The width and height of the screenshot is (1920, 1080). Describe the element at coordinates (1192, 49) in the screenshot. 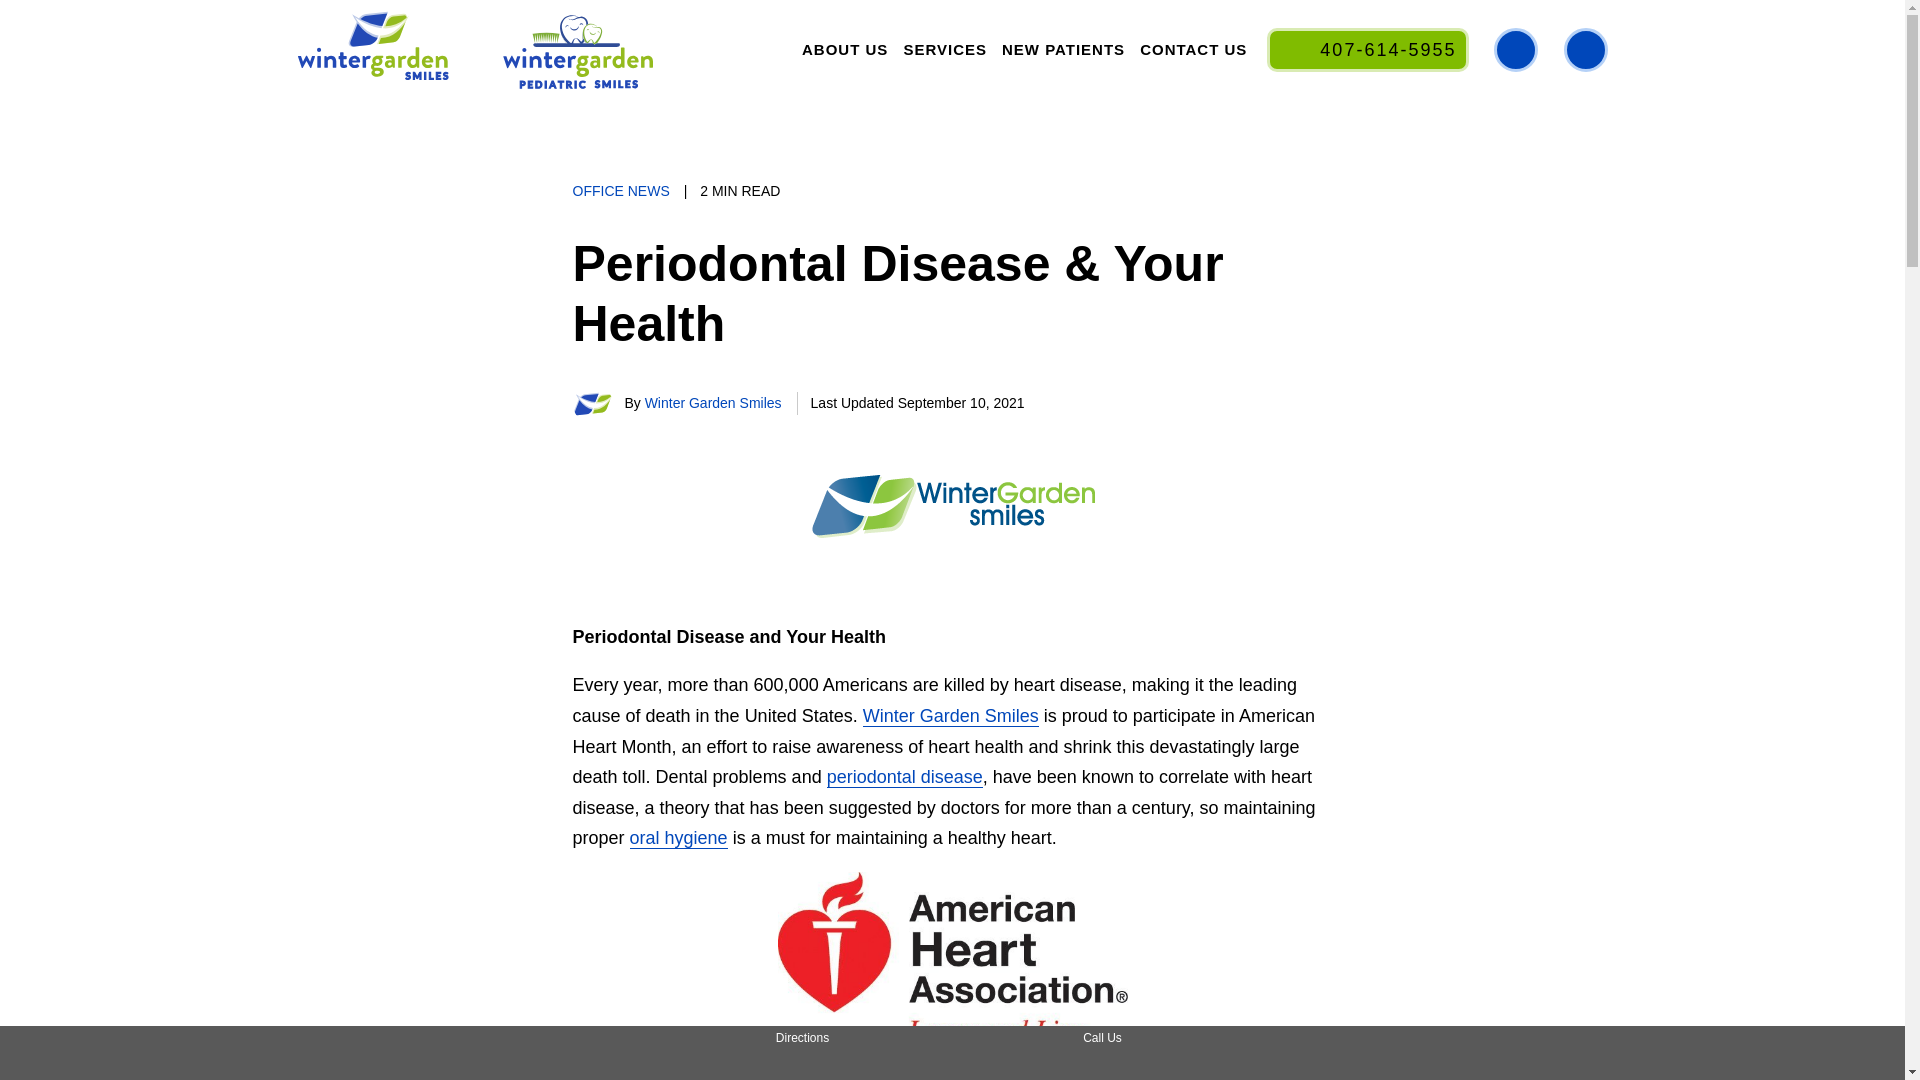

I see `CONTACT US` at that location.